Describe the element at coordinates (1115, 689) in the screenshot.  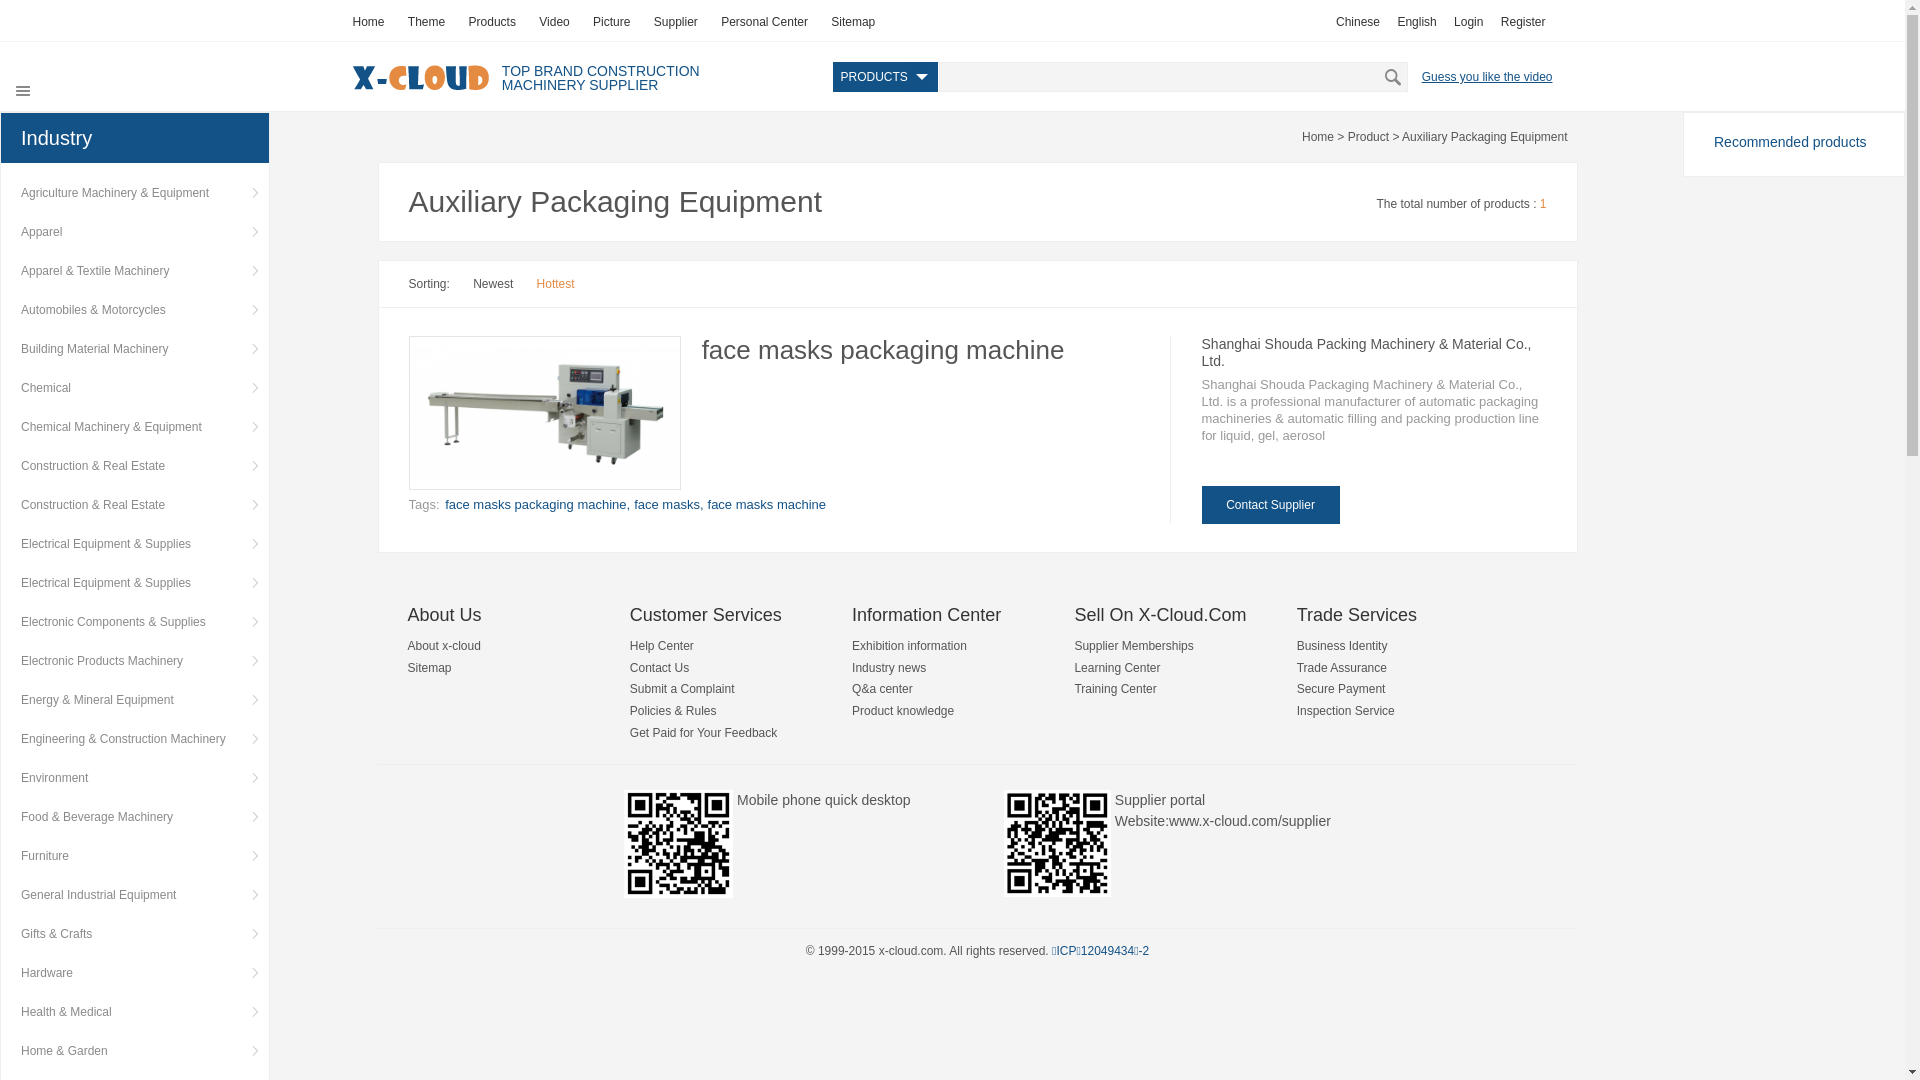
I see `Training Center` at that location.